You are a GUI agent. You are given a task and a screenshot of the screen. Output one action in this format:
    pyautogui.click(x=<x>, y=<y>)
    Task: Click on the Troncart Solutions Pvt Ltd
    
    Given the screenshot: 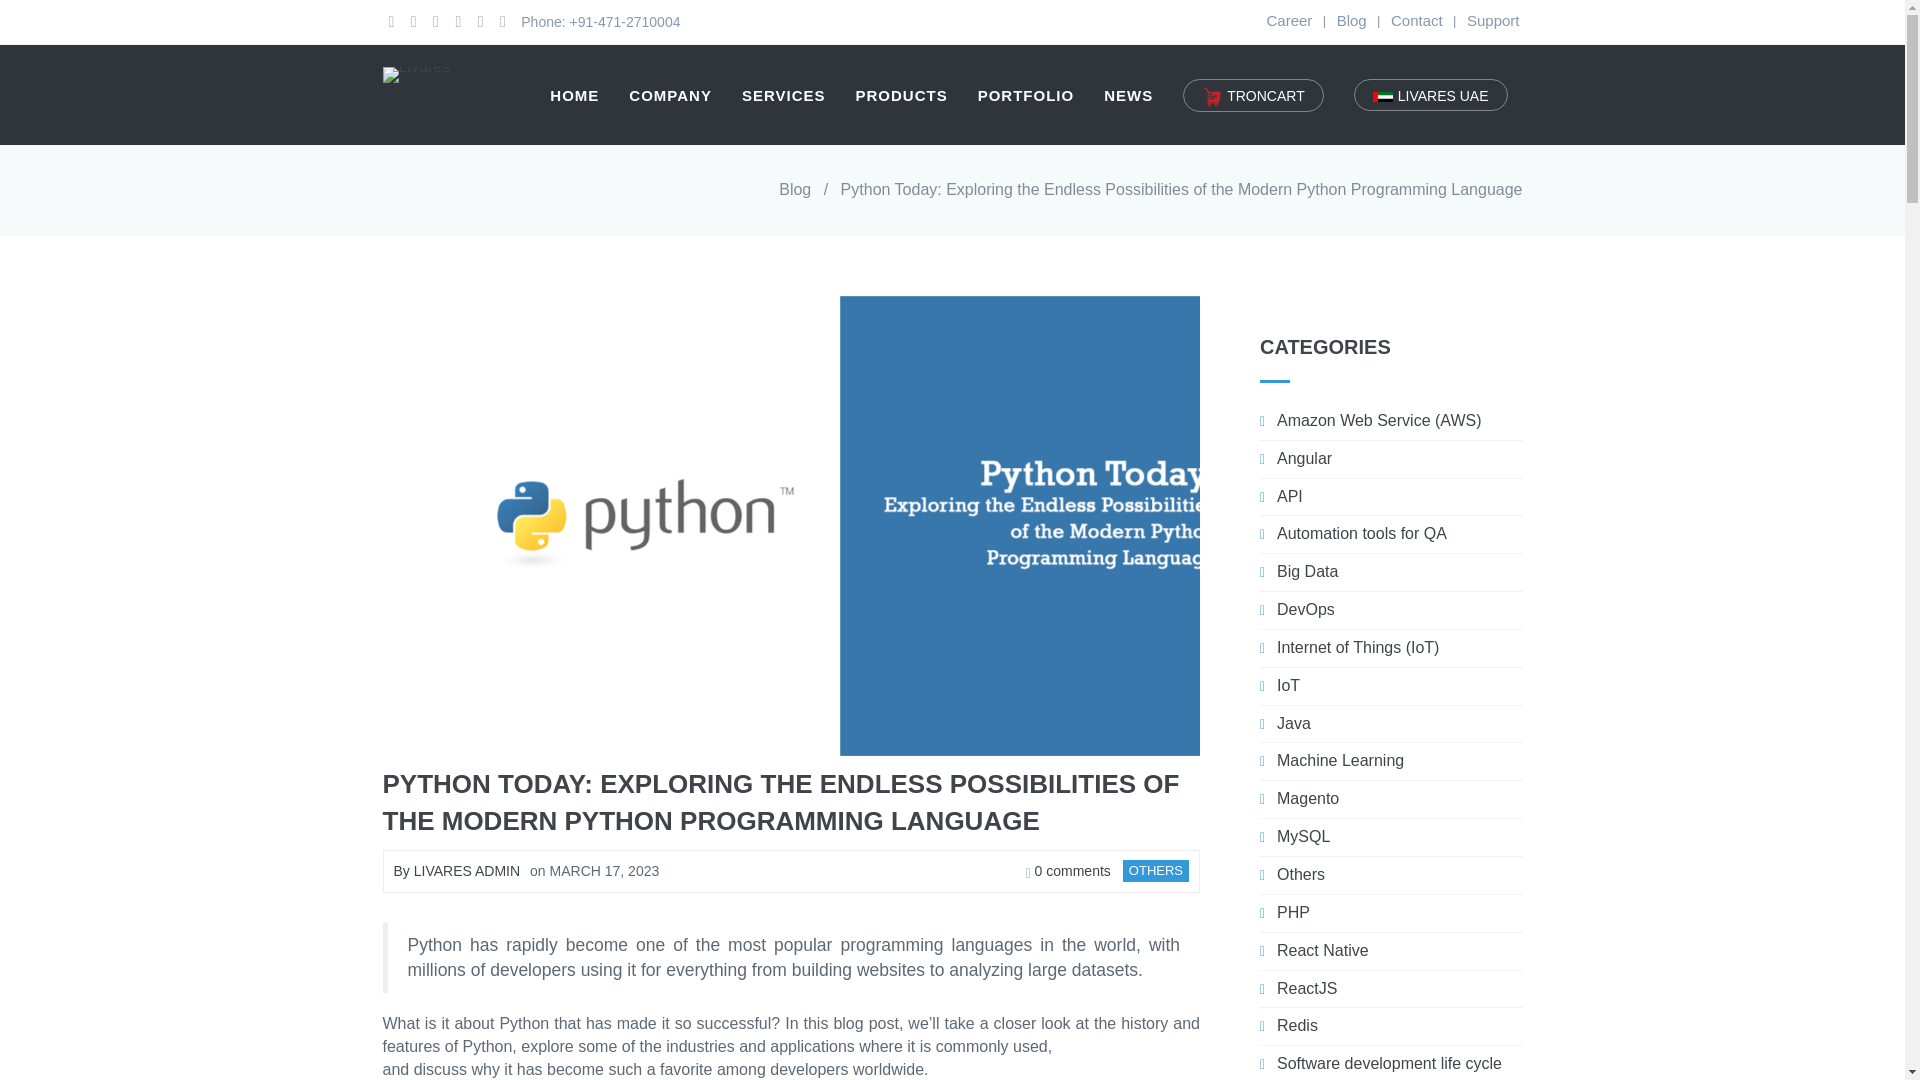 What is the action you would take?
    pyautogui.click(x=1253, y=95)
    